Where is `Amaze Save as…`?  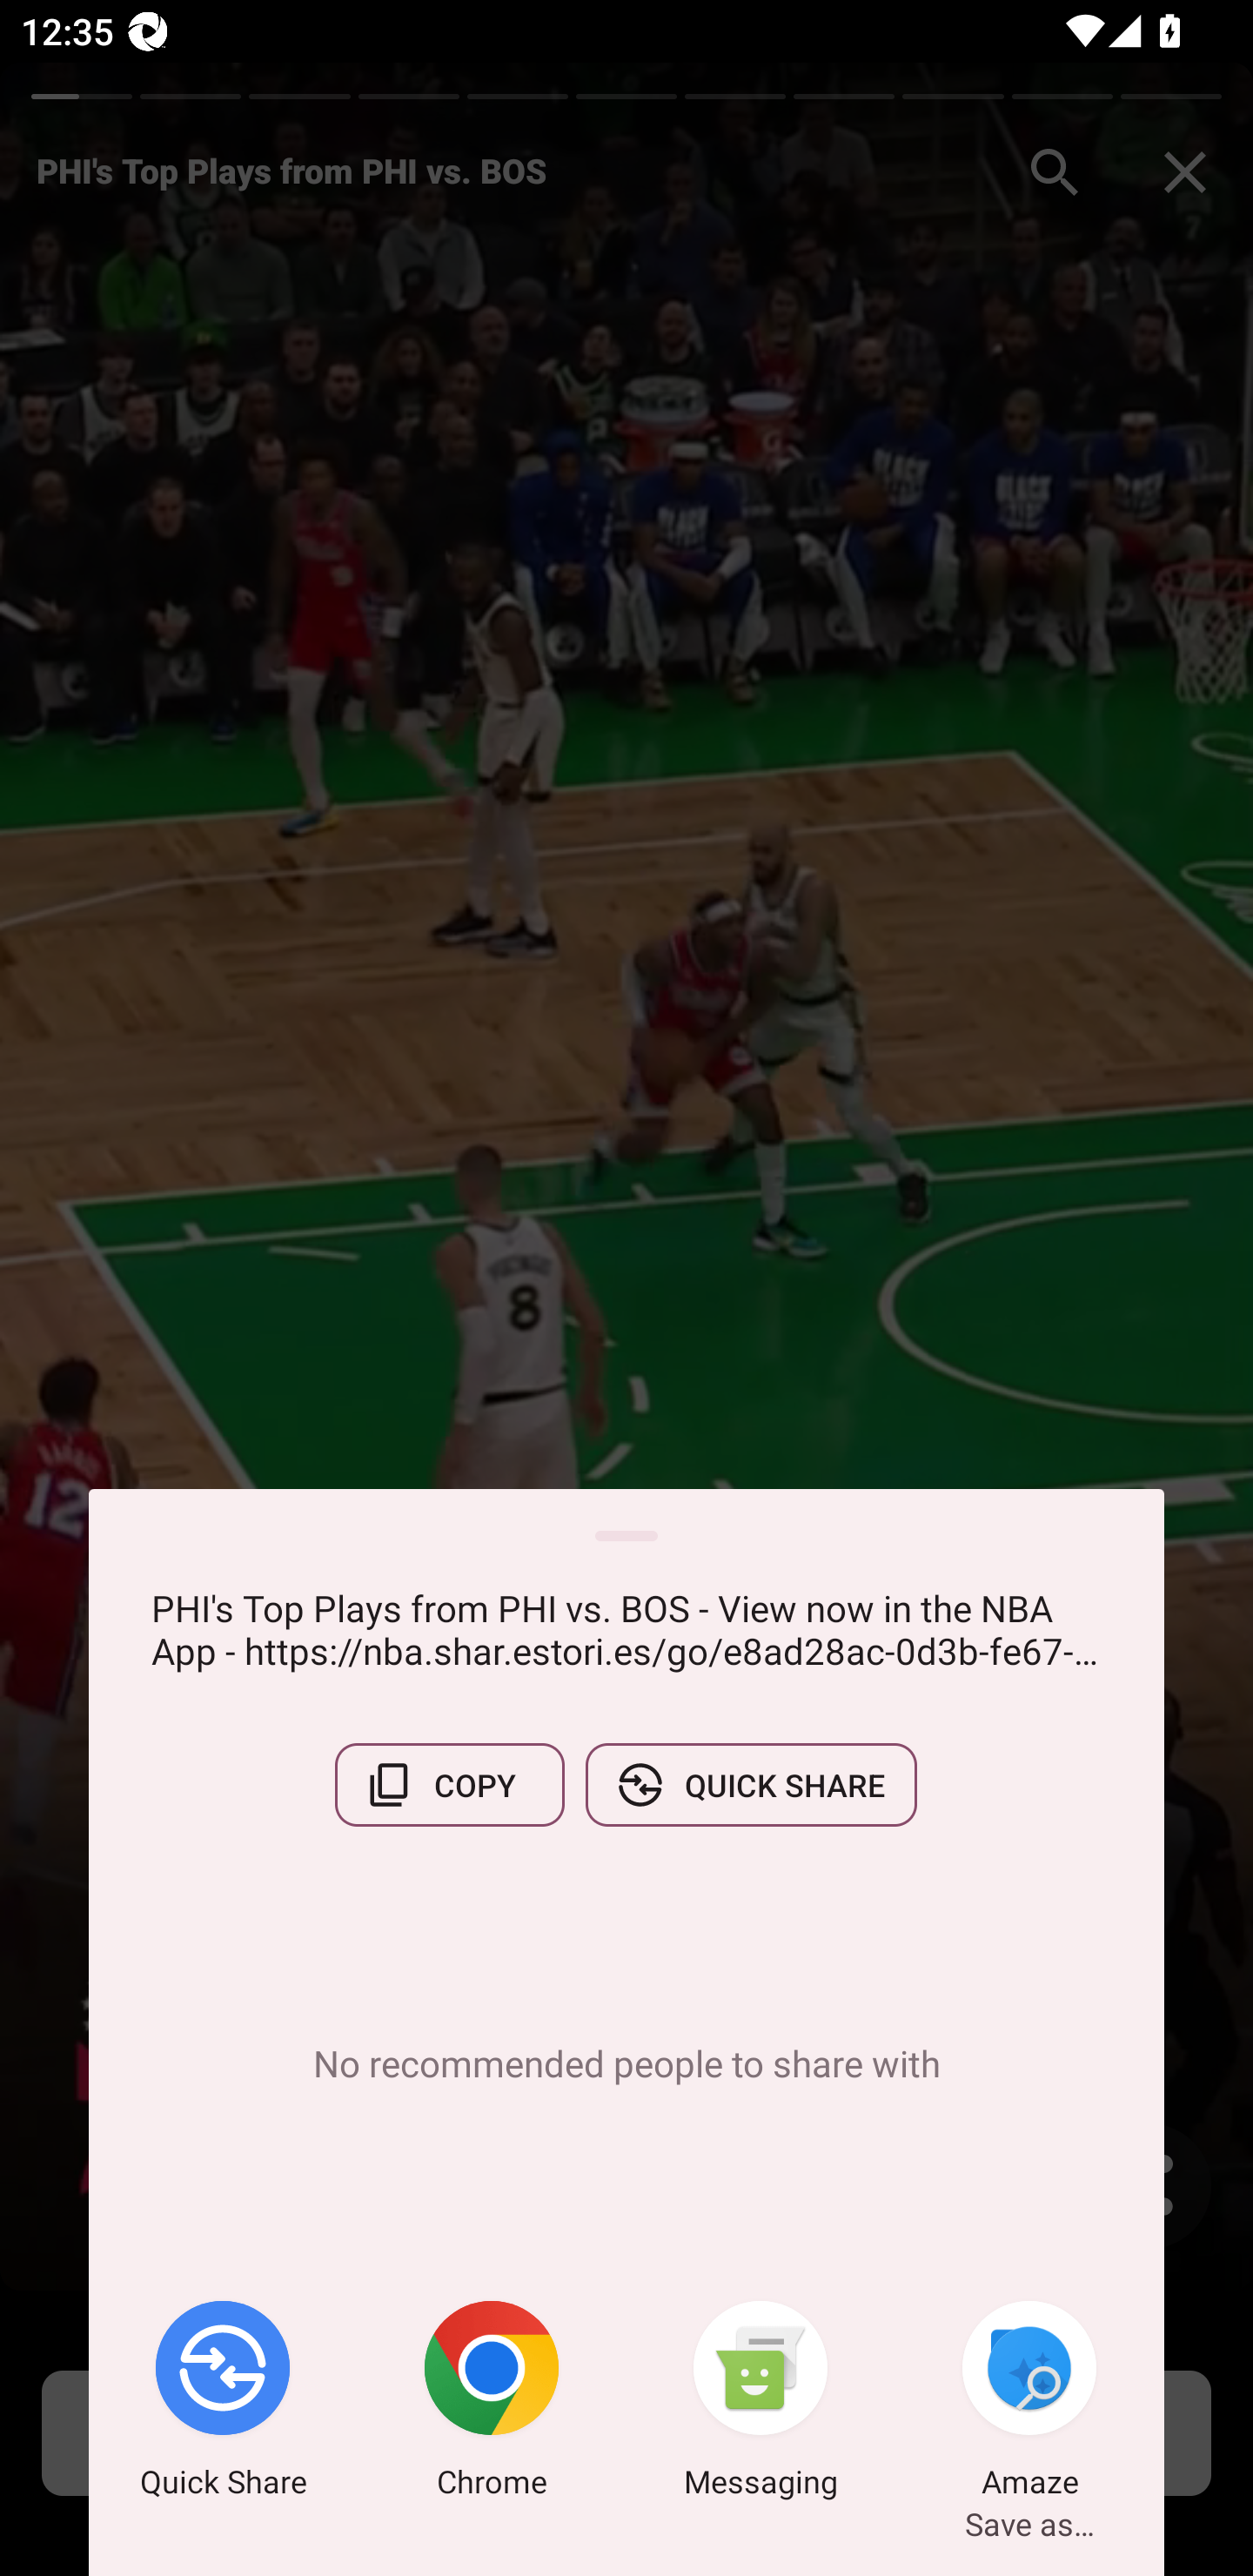 Amaze Save as… is located at coordinates (1029, 2405).